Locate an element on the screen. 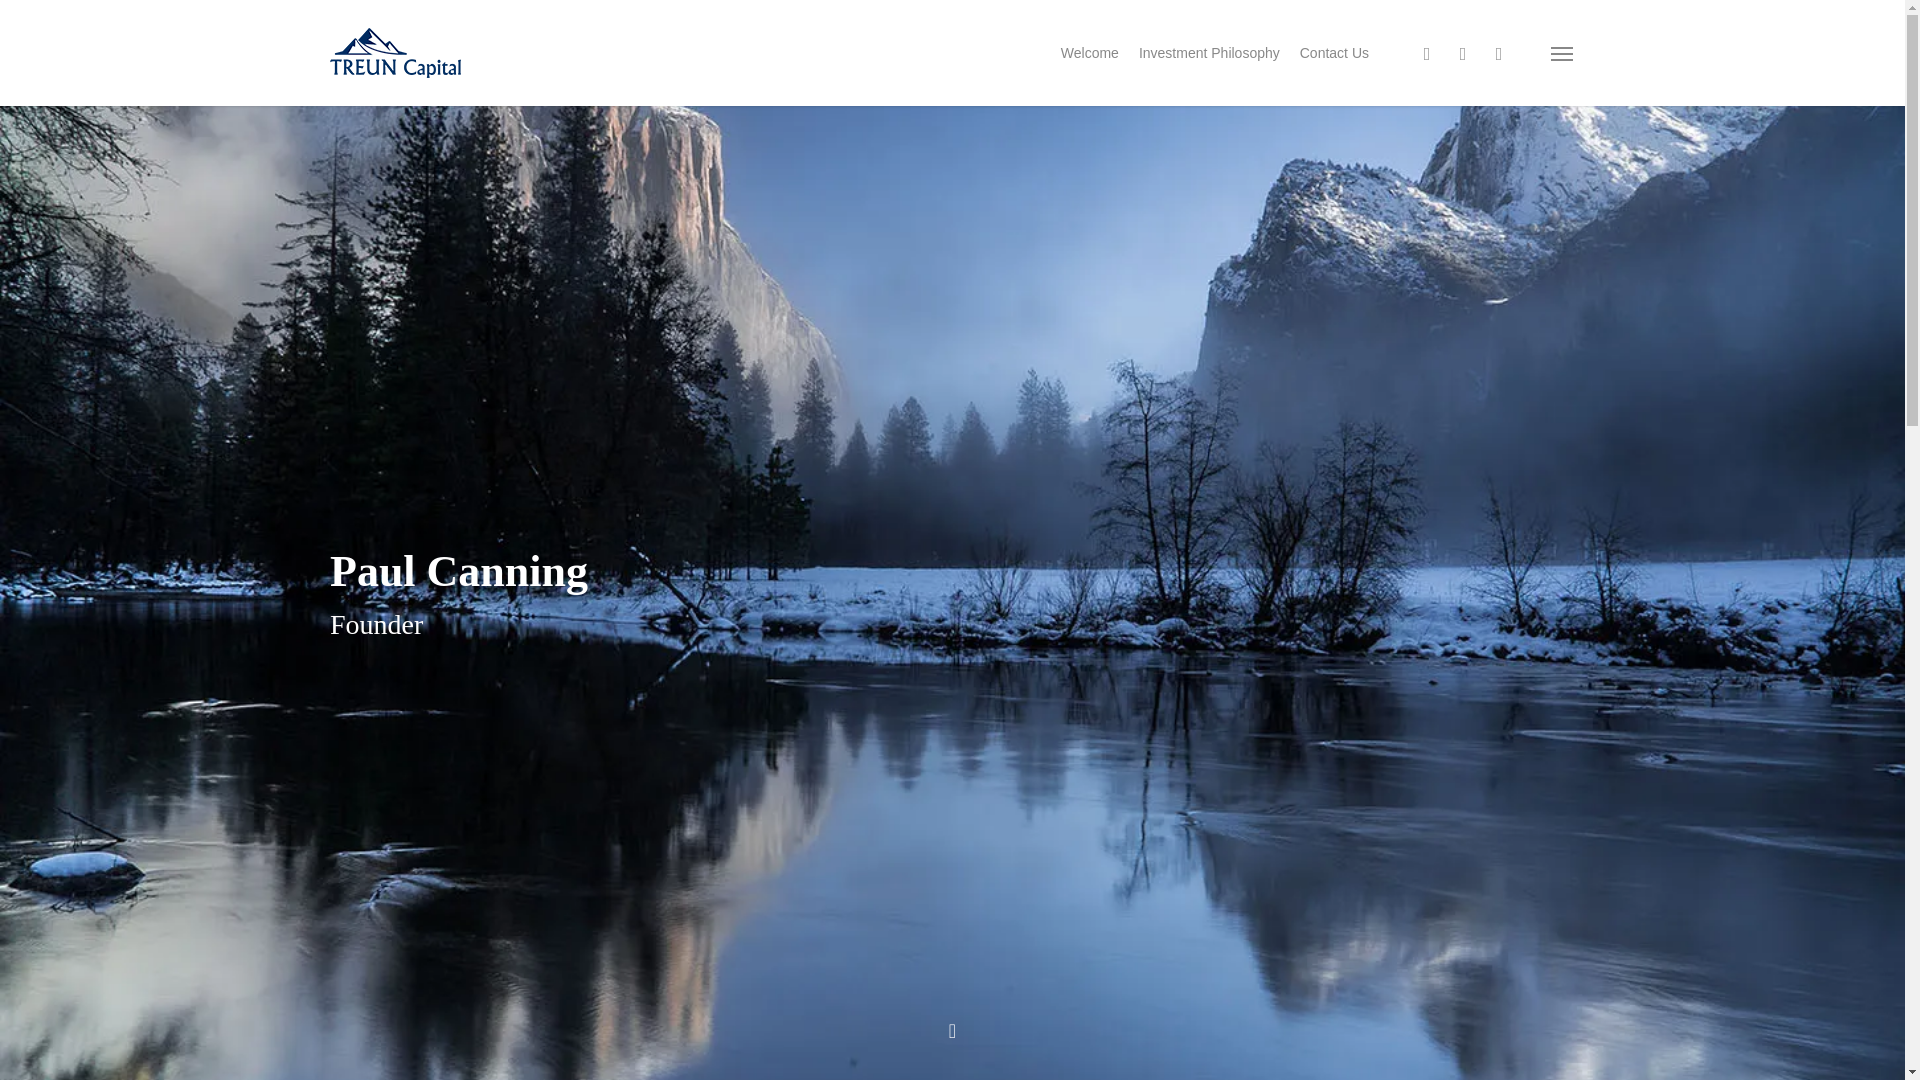 This screenshot has height=1080, width=1920. Contact Us is located at coordinates (1334, 52).